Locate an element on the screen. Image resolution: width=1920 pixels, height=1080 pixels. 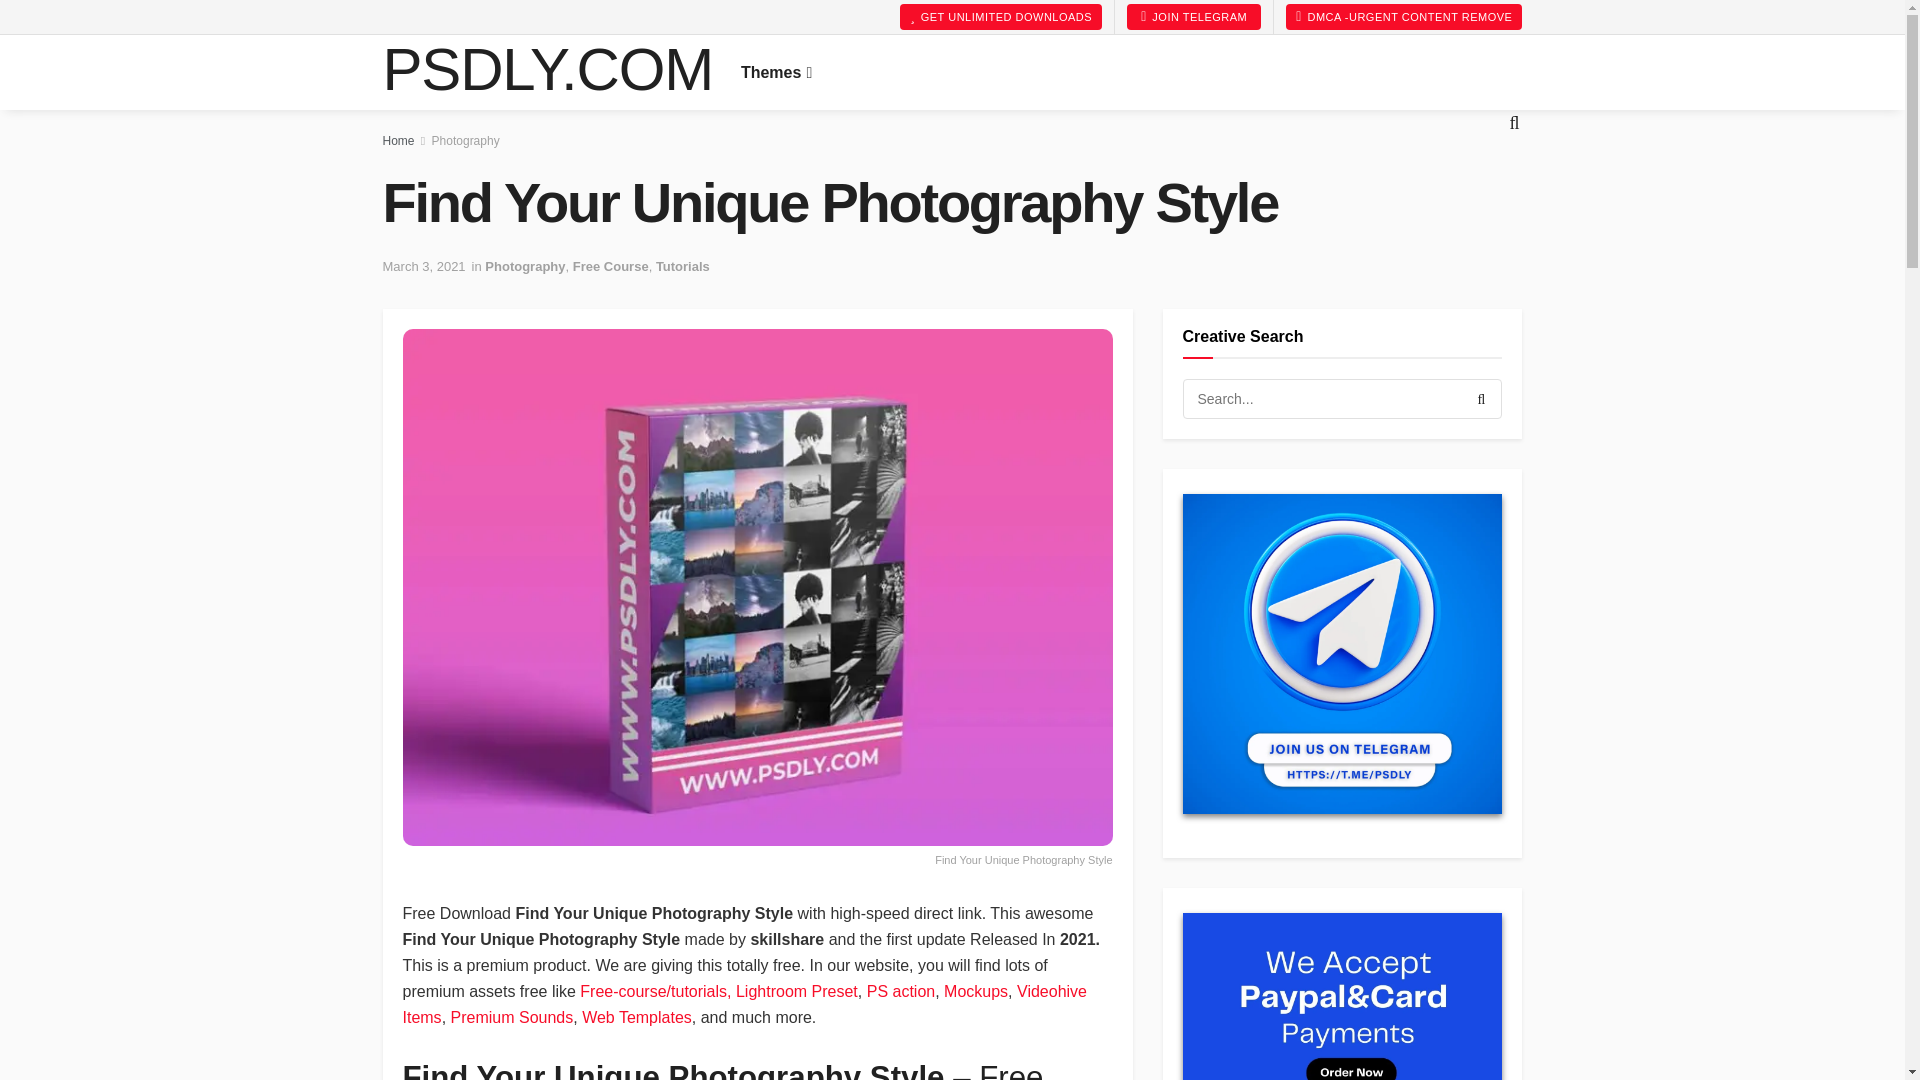
JOIN TELEGRAM is located at coordinates (1194, 17).